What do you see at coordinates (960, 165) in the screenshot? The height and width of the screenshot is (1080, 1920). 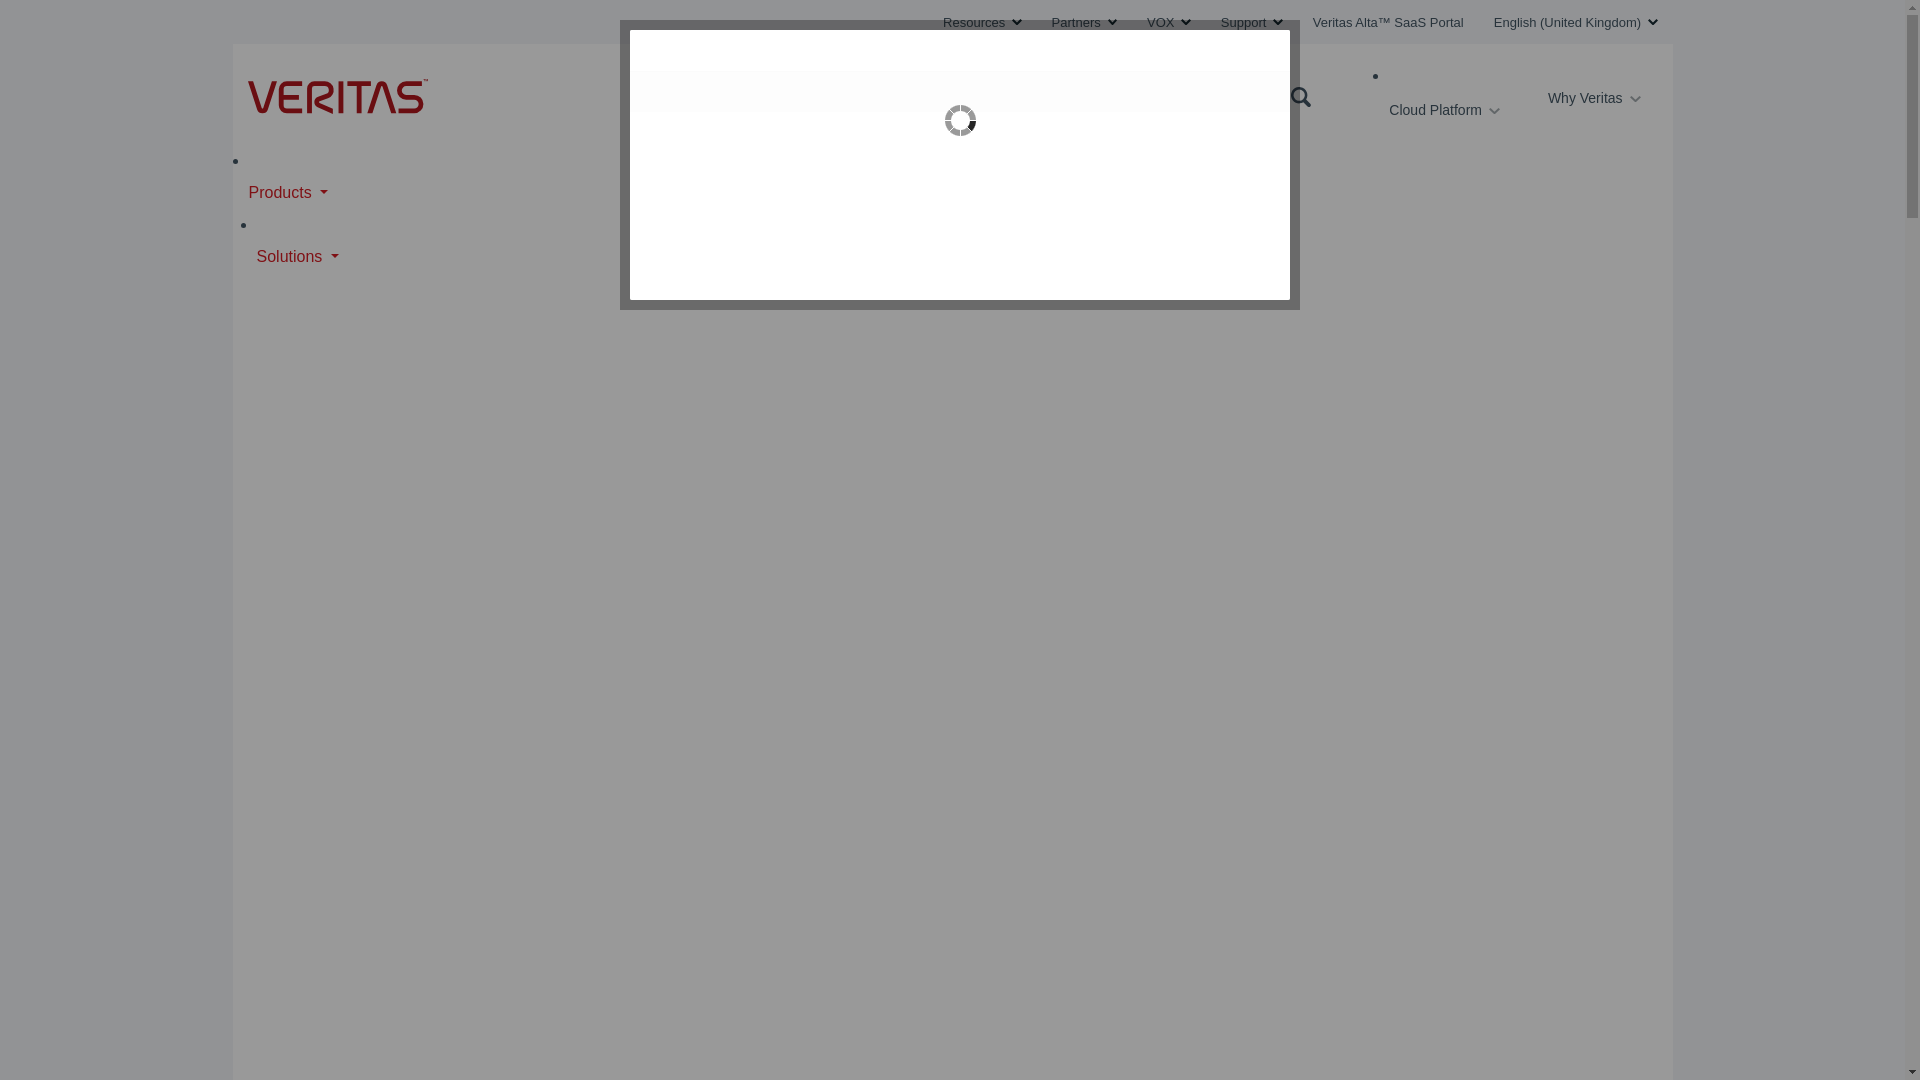 I see `TrustArc Cookie Consent Manager` at bounding box center [960, 165].